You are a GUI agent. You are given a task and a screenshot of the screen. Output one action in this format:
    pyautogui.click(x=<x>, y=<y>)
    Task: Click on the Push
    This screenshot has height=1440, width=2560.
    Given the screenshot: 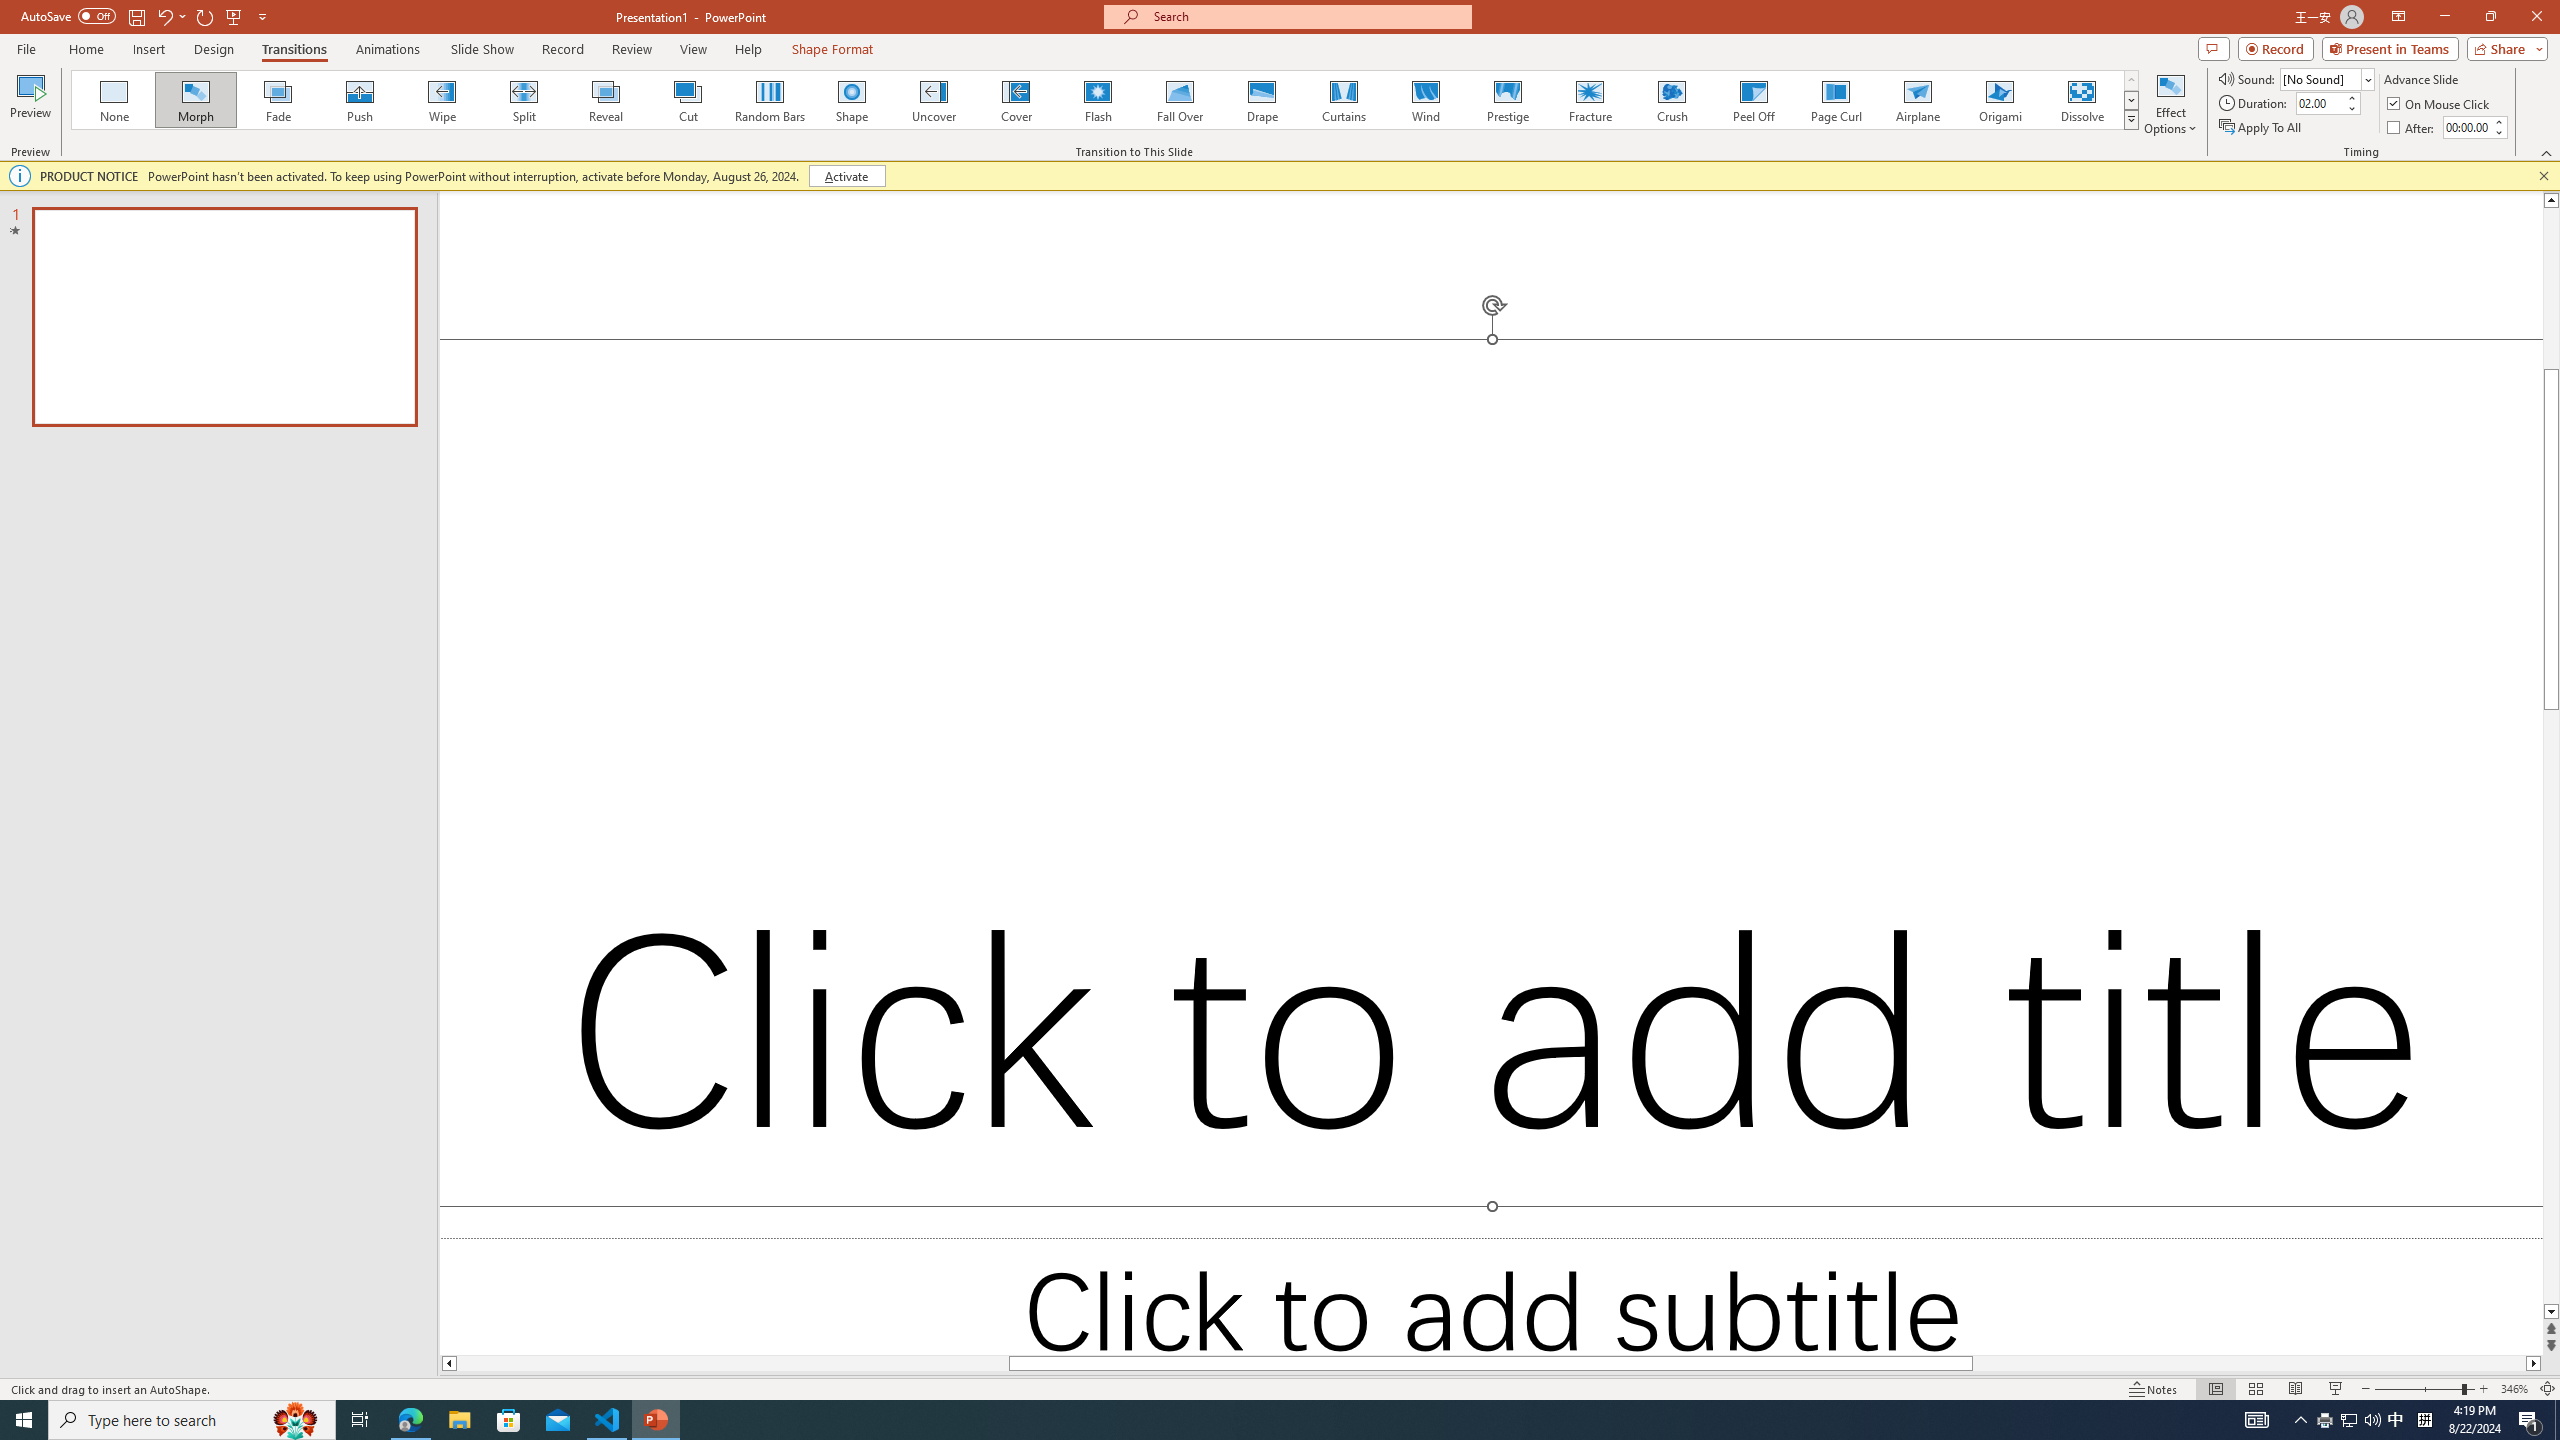 What is the action you would take?
    pyautogui.click(x=360, y=100)
    